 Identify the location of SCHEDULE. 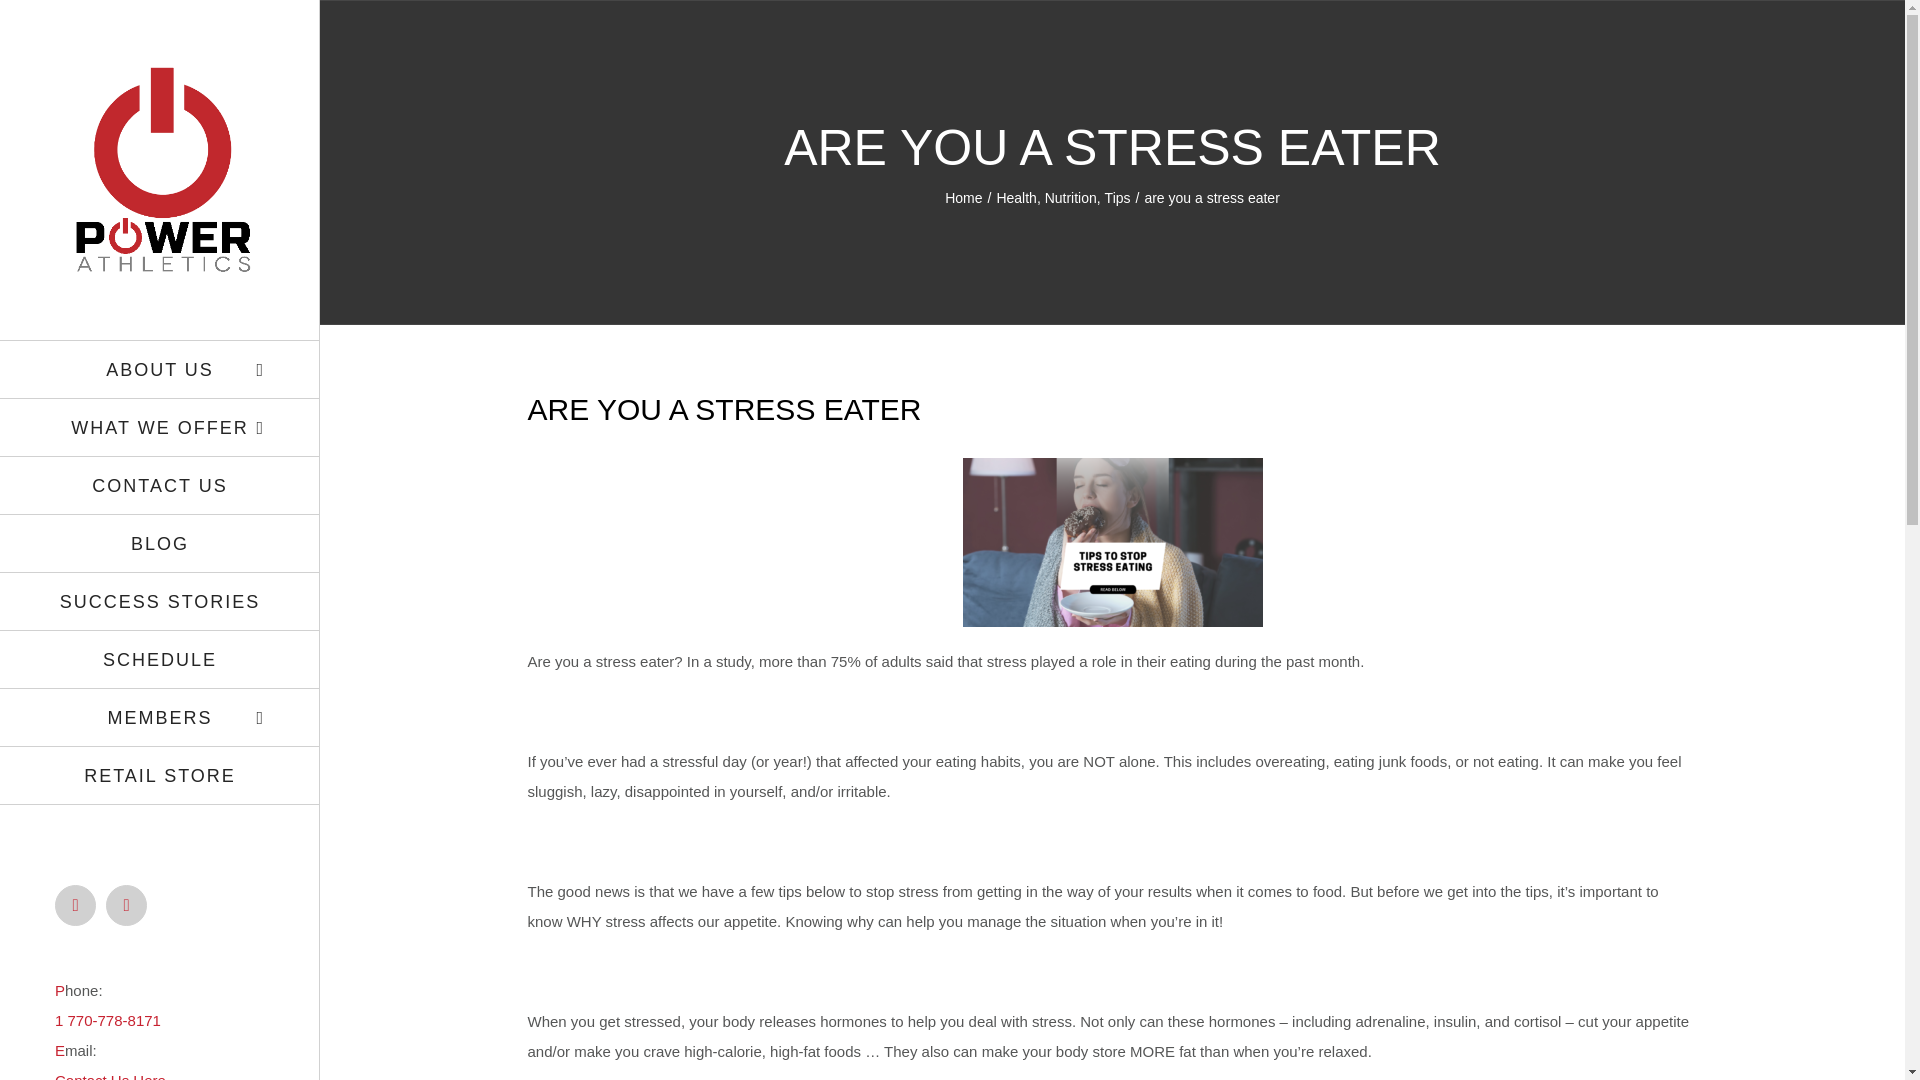
(160, 660).